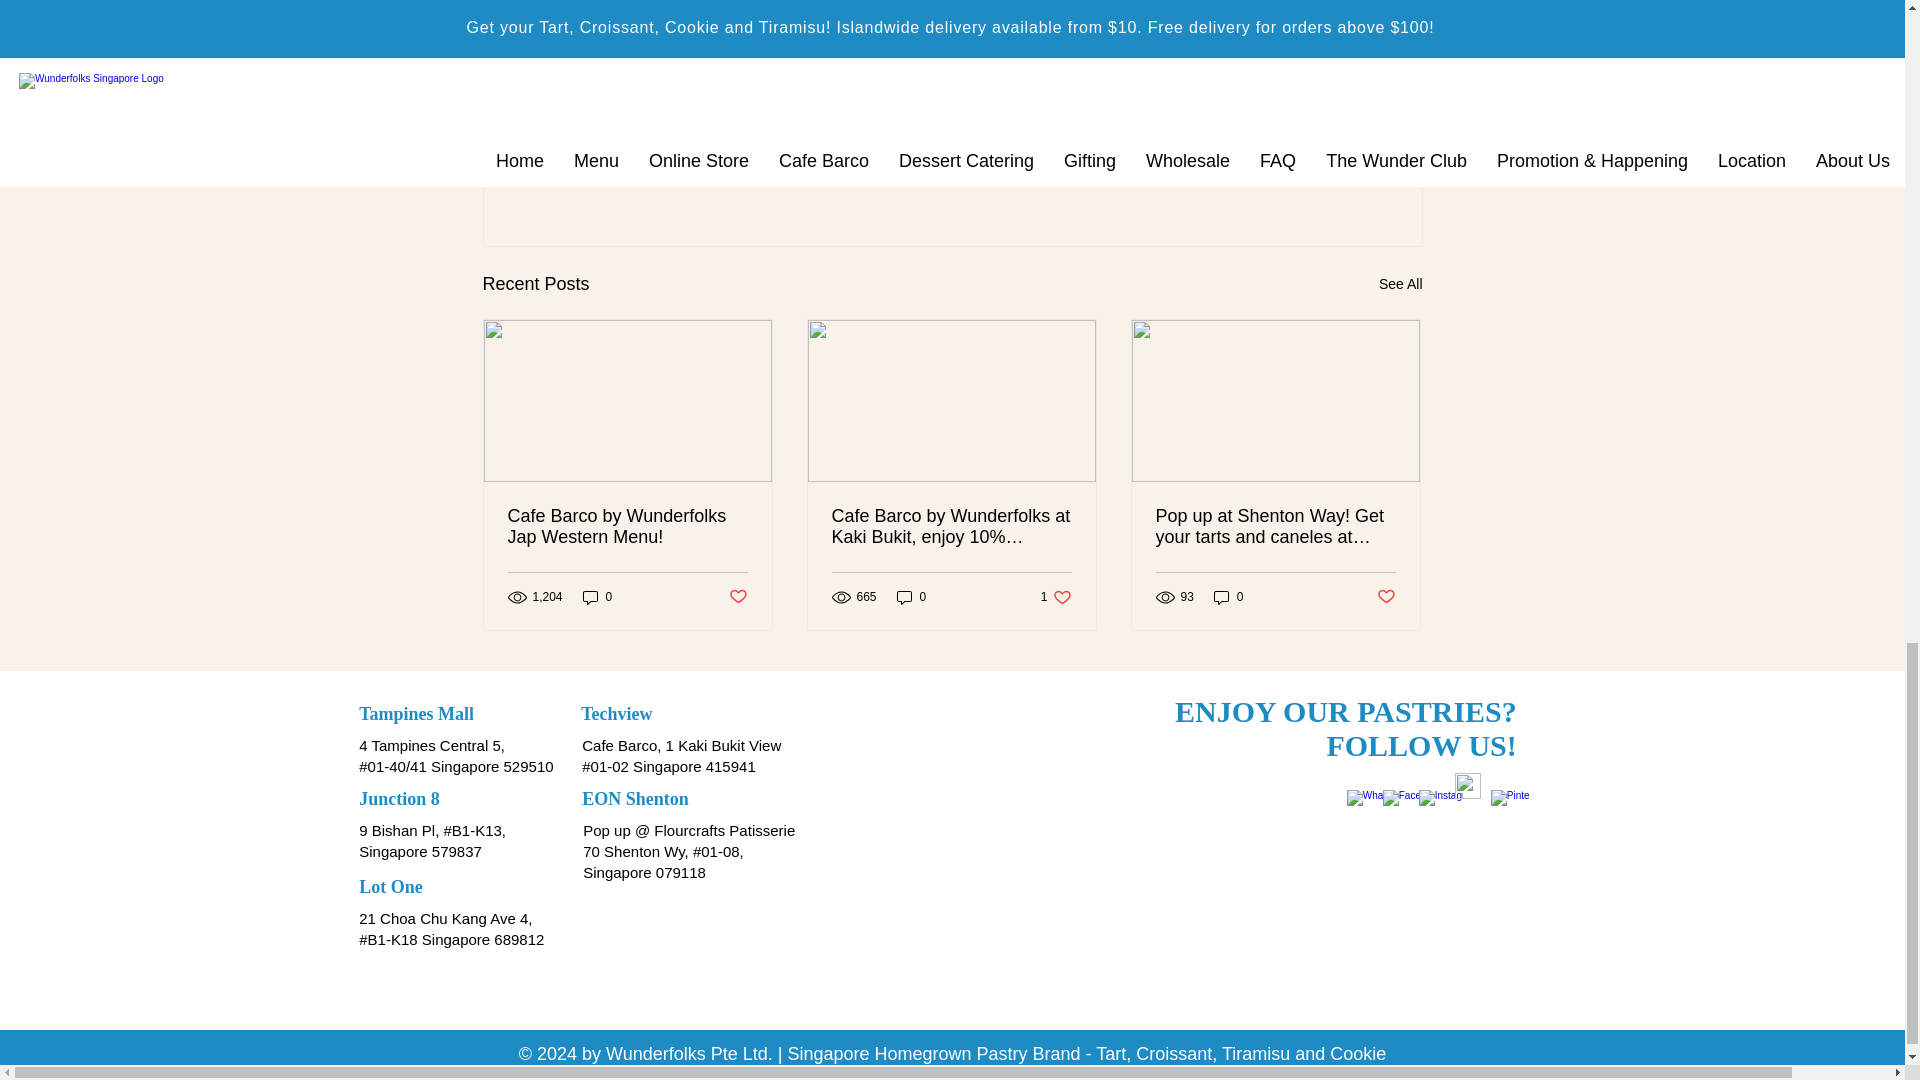  Describe the element at coordinates (1056, 596) in the screenshot. I see `0` at that location.